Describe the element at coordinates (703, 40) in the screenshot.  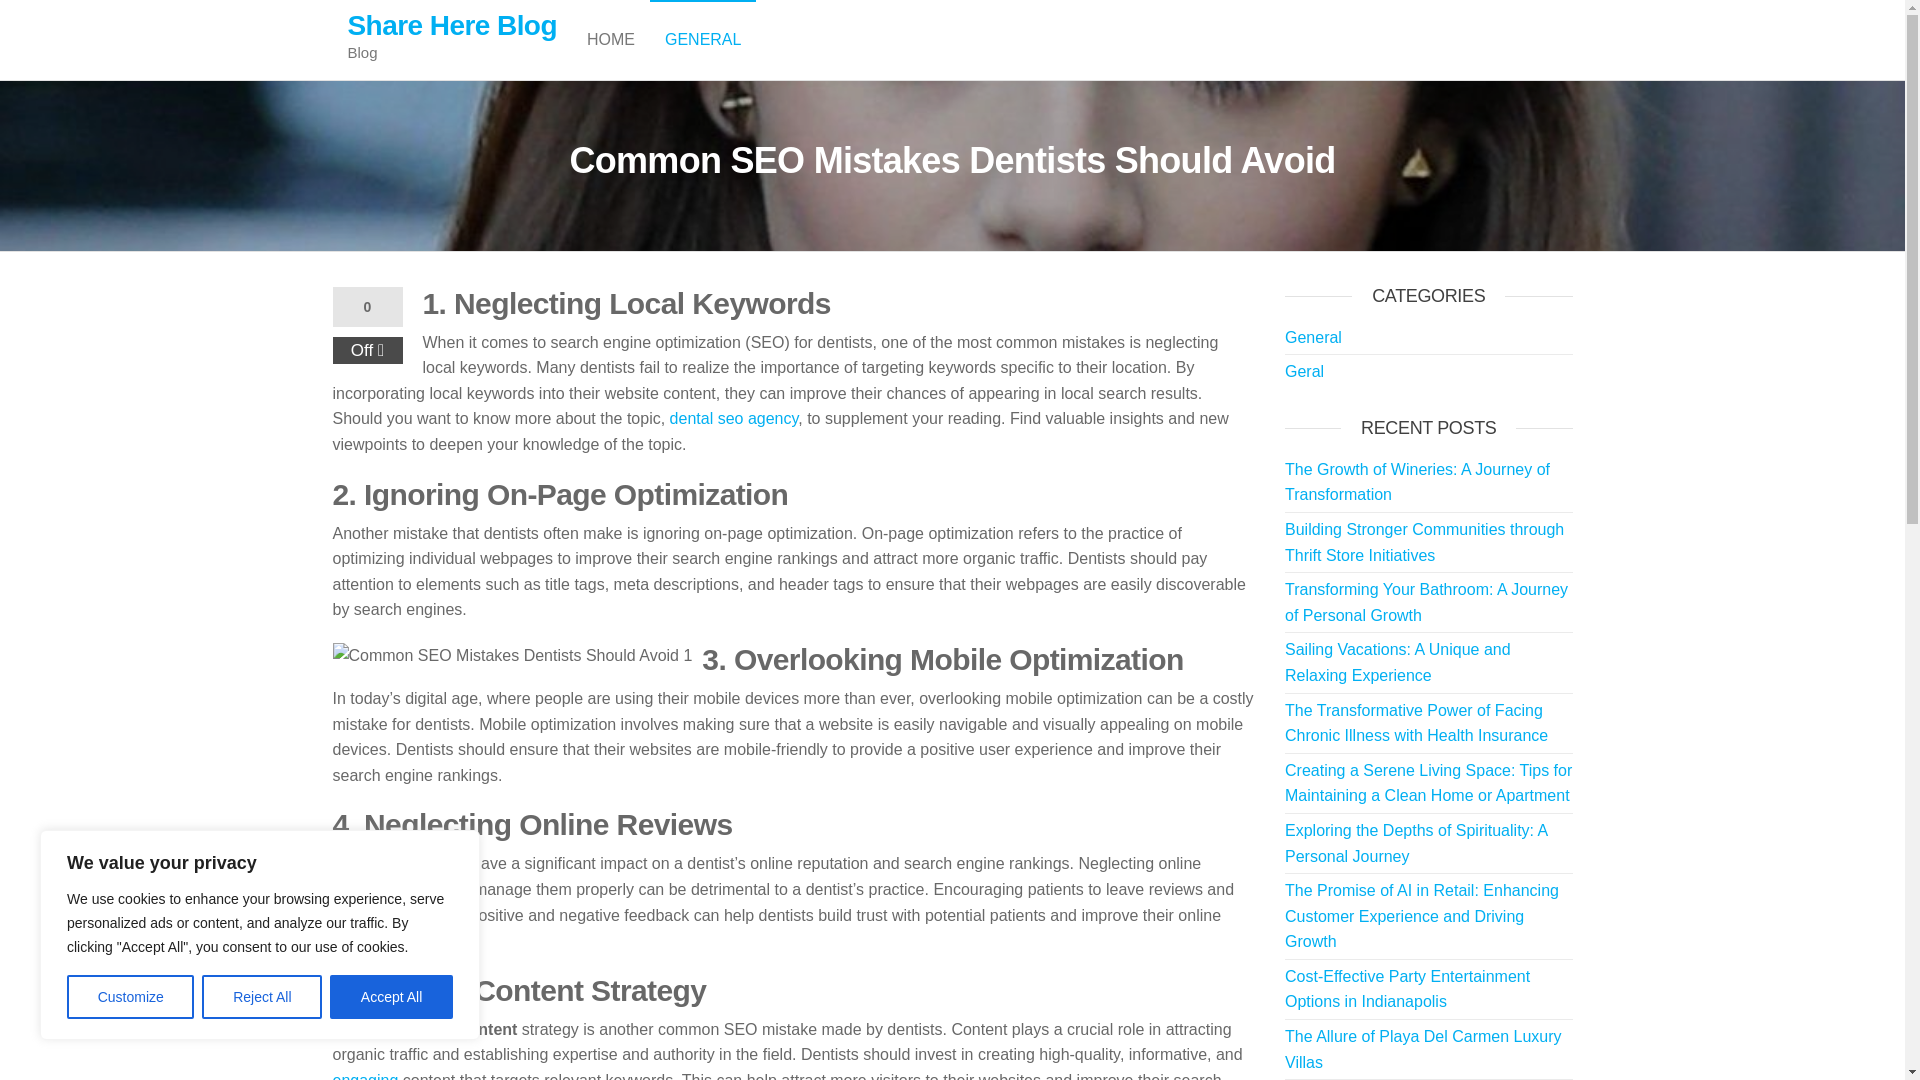
I see `General` at that location.